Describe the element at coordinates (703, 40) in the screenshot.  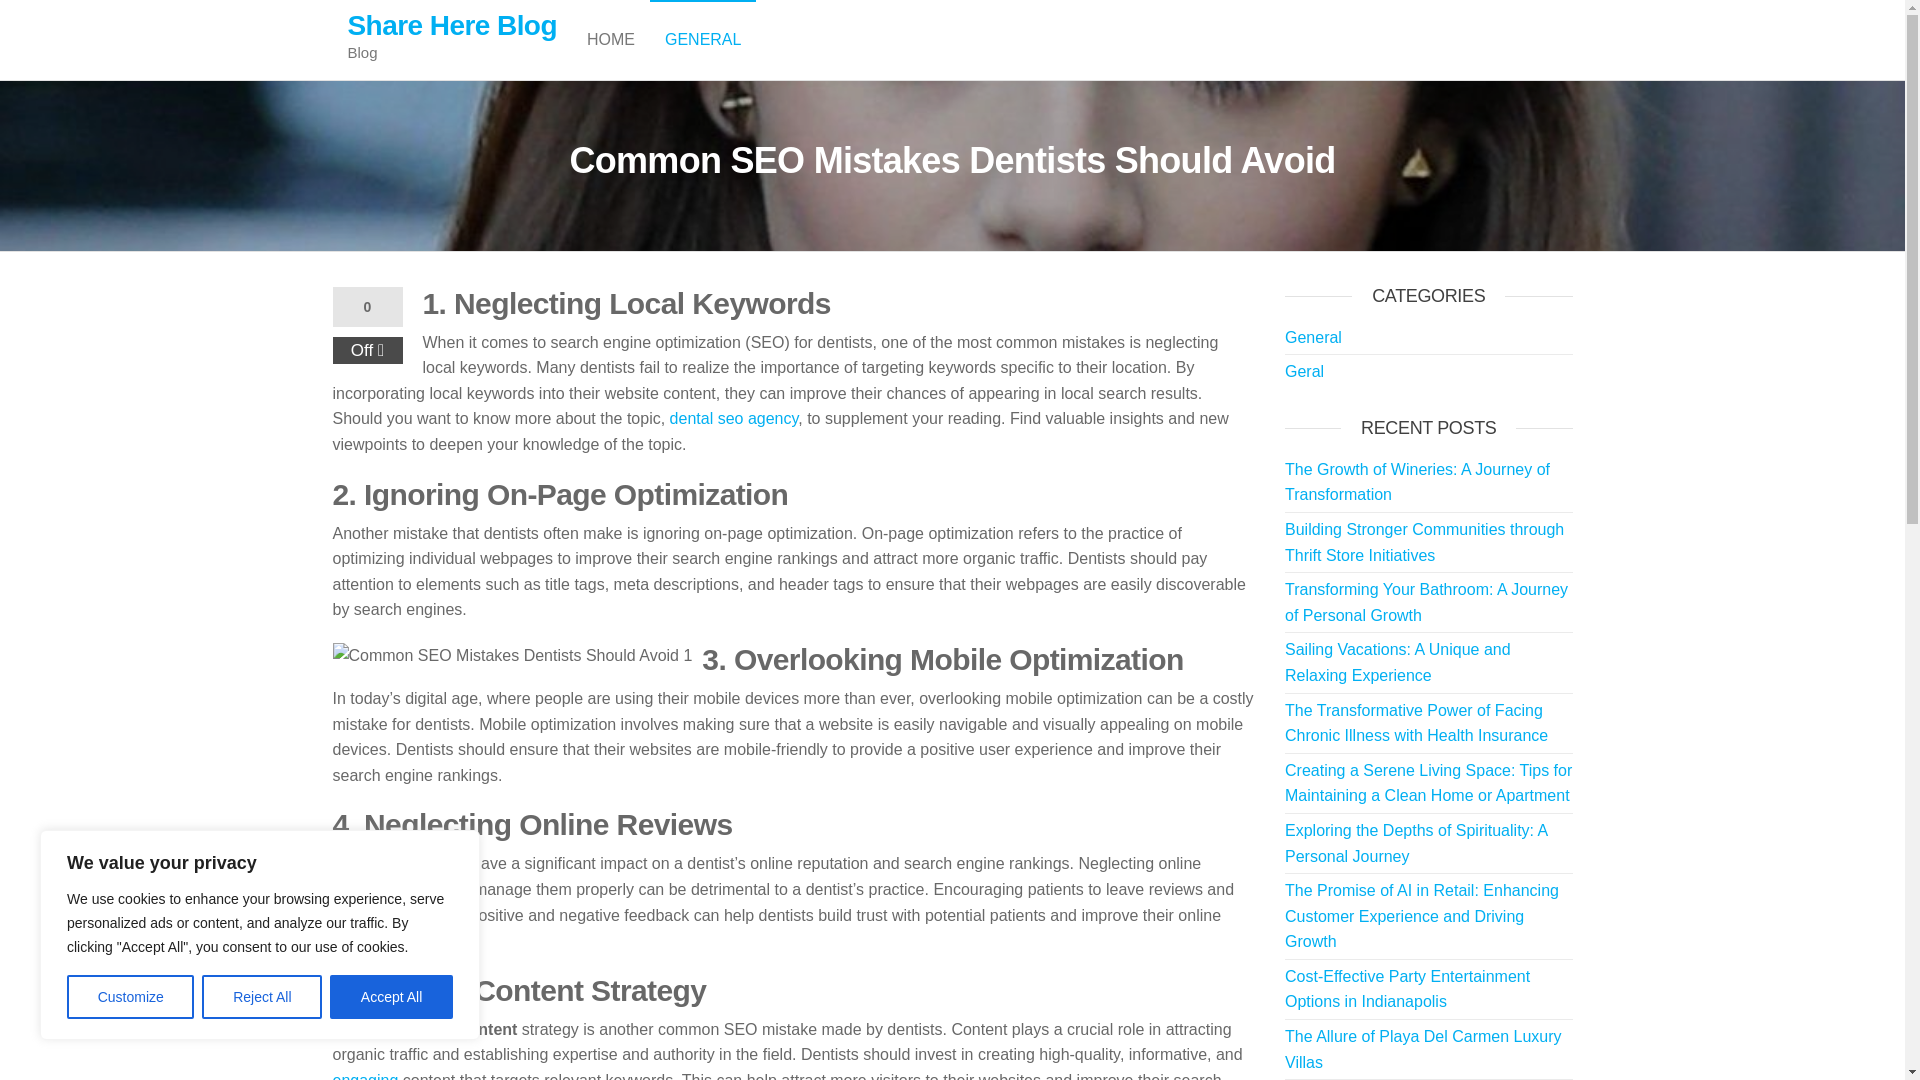
I see `General` at that location.